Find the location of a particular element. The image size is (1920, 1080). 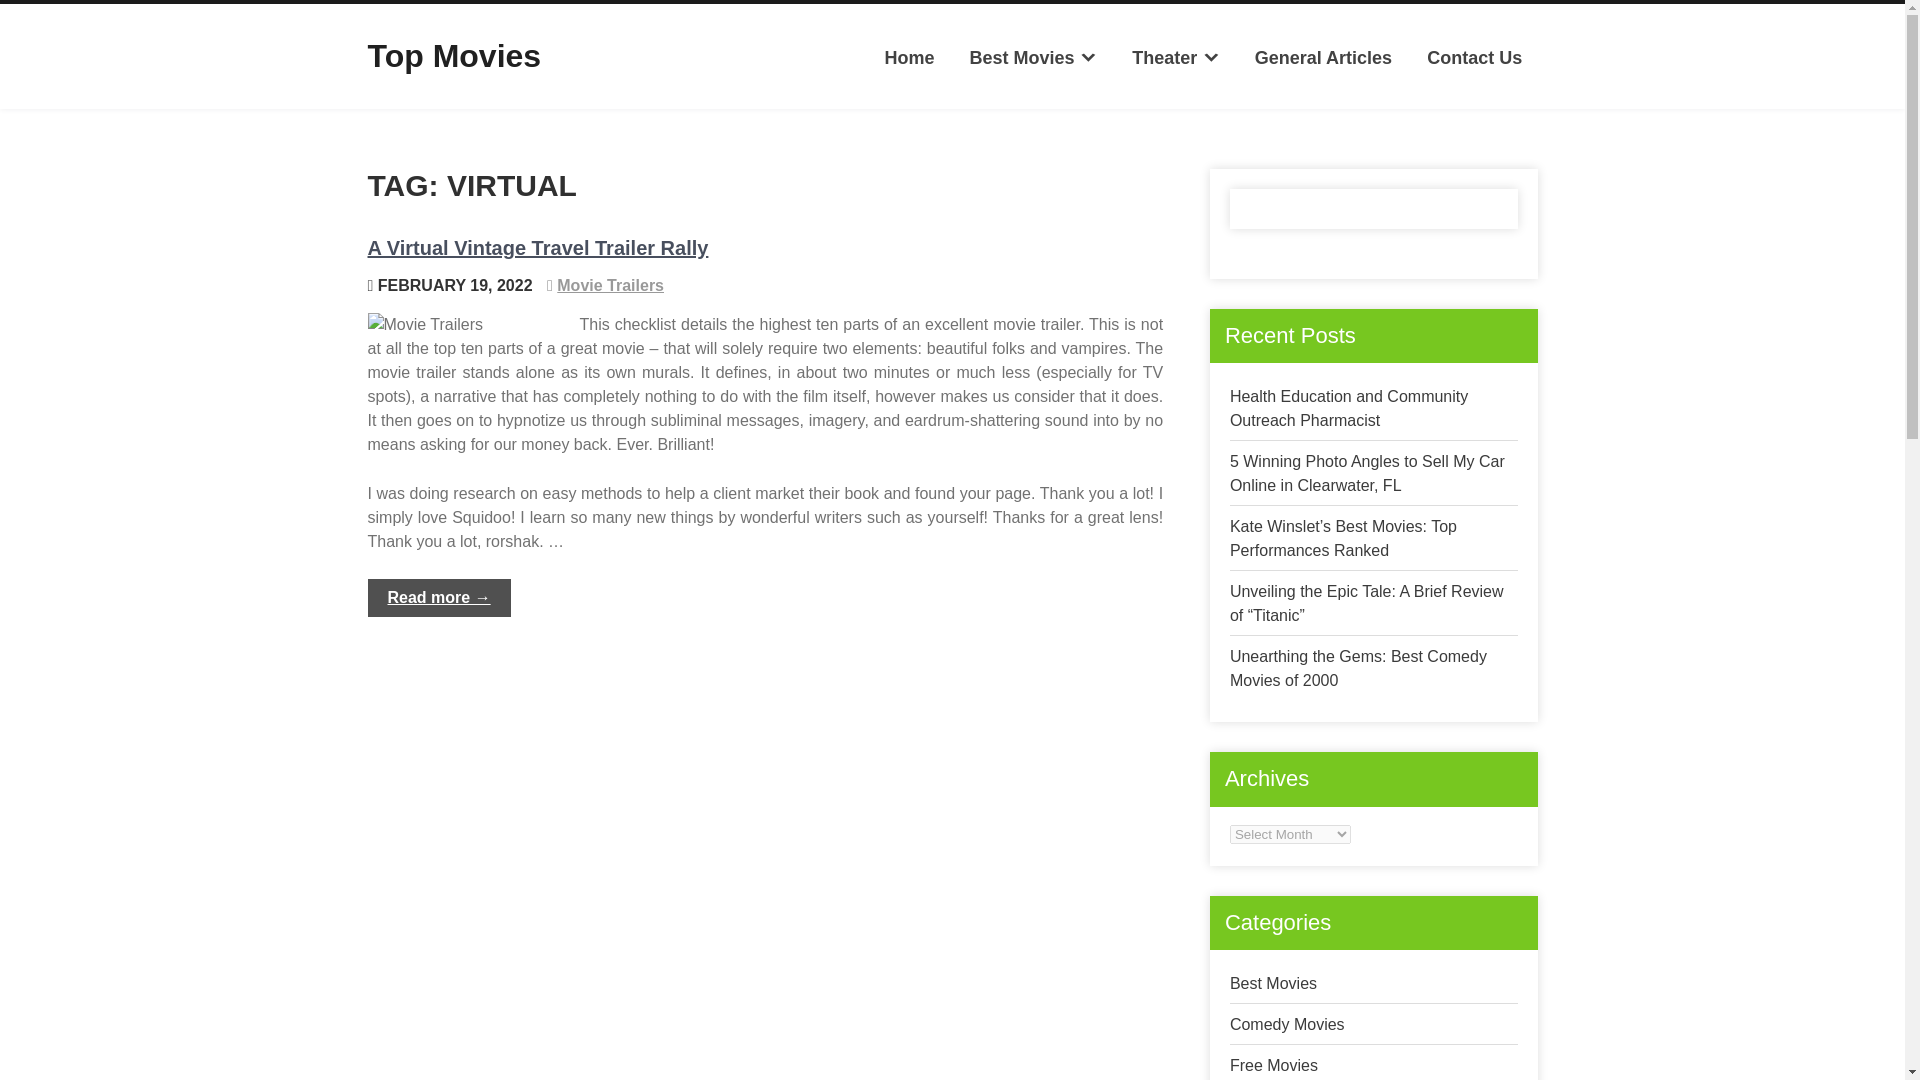

General Articles is located at coordinates (1322, 58).